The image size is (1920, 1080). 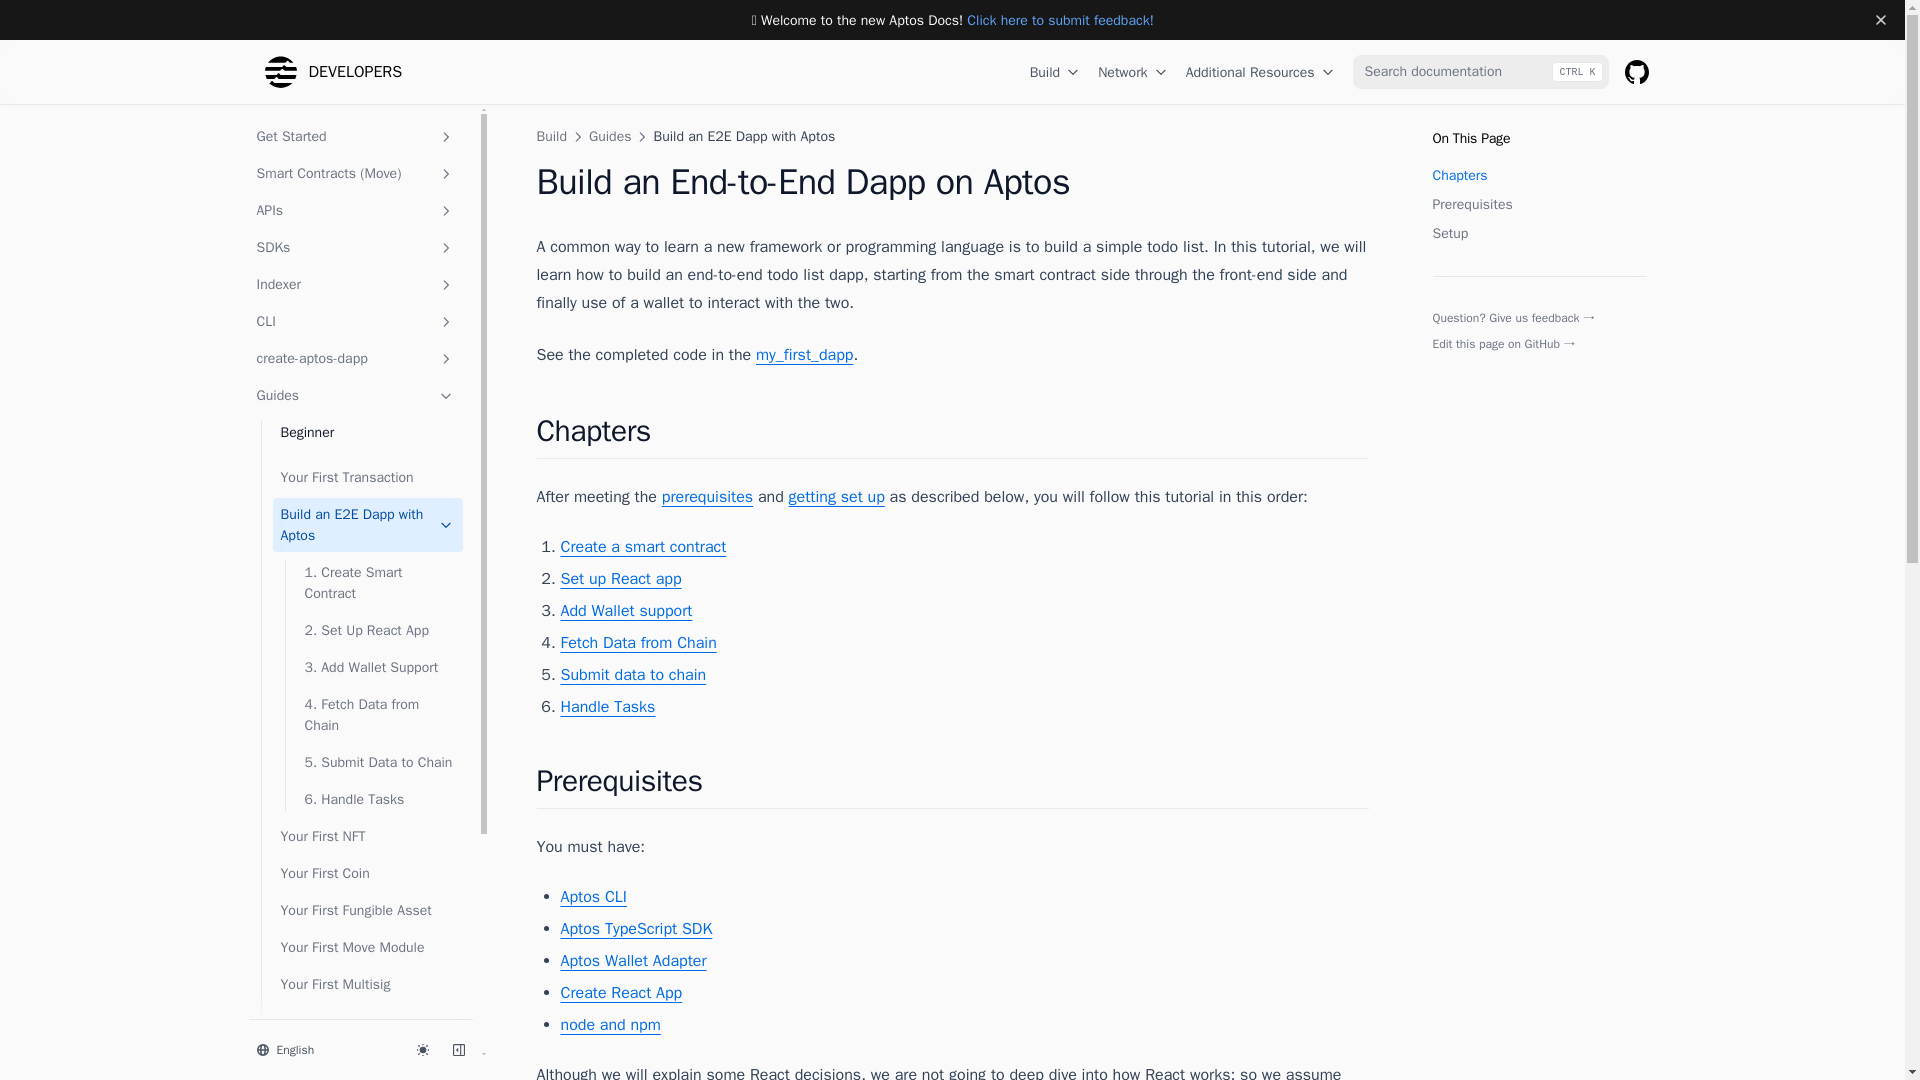 I want to click on DEVELOPERS, so click(x=328, y=72).